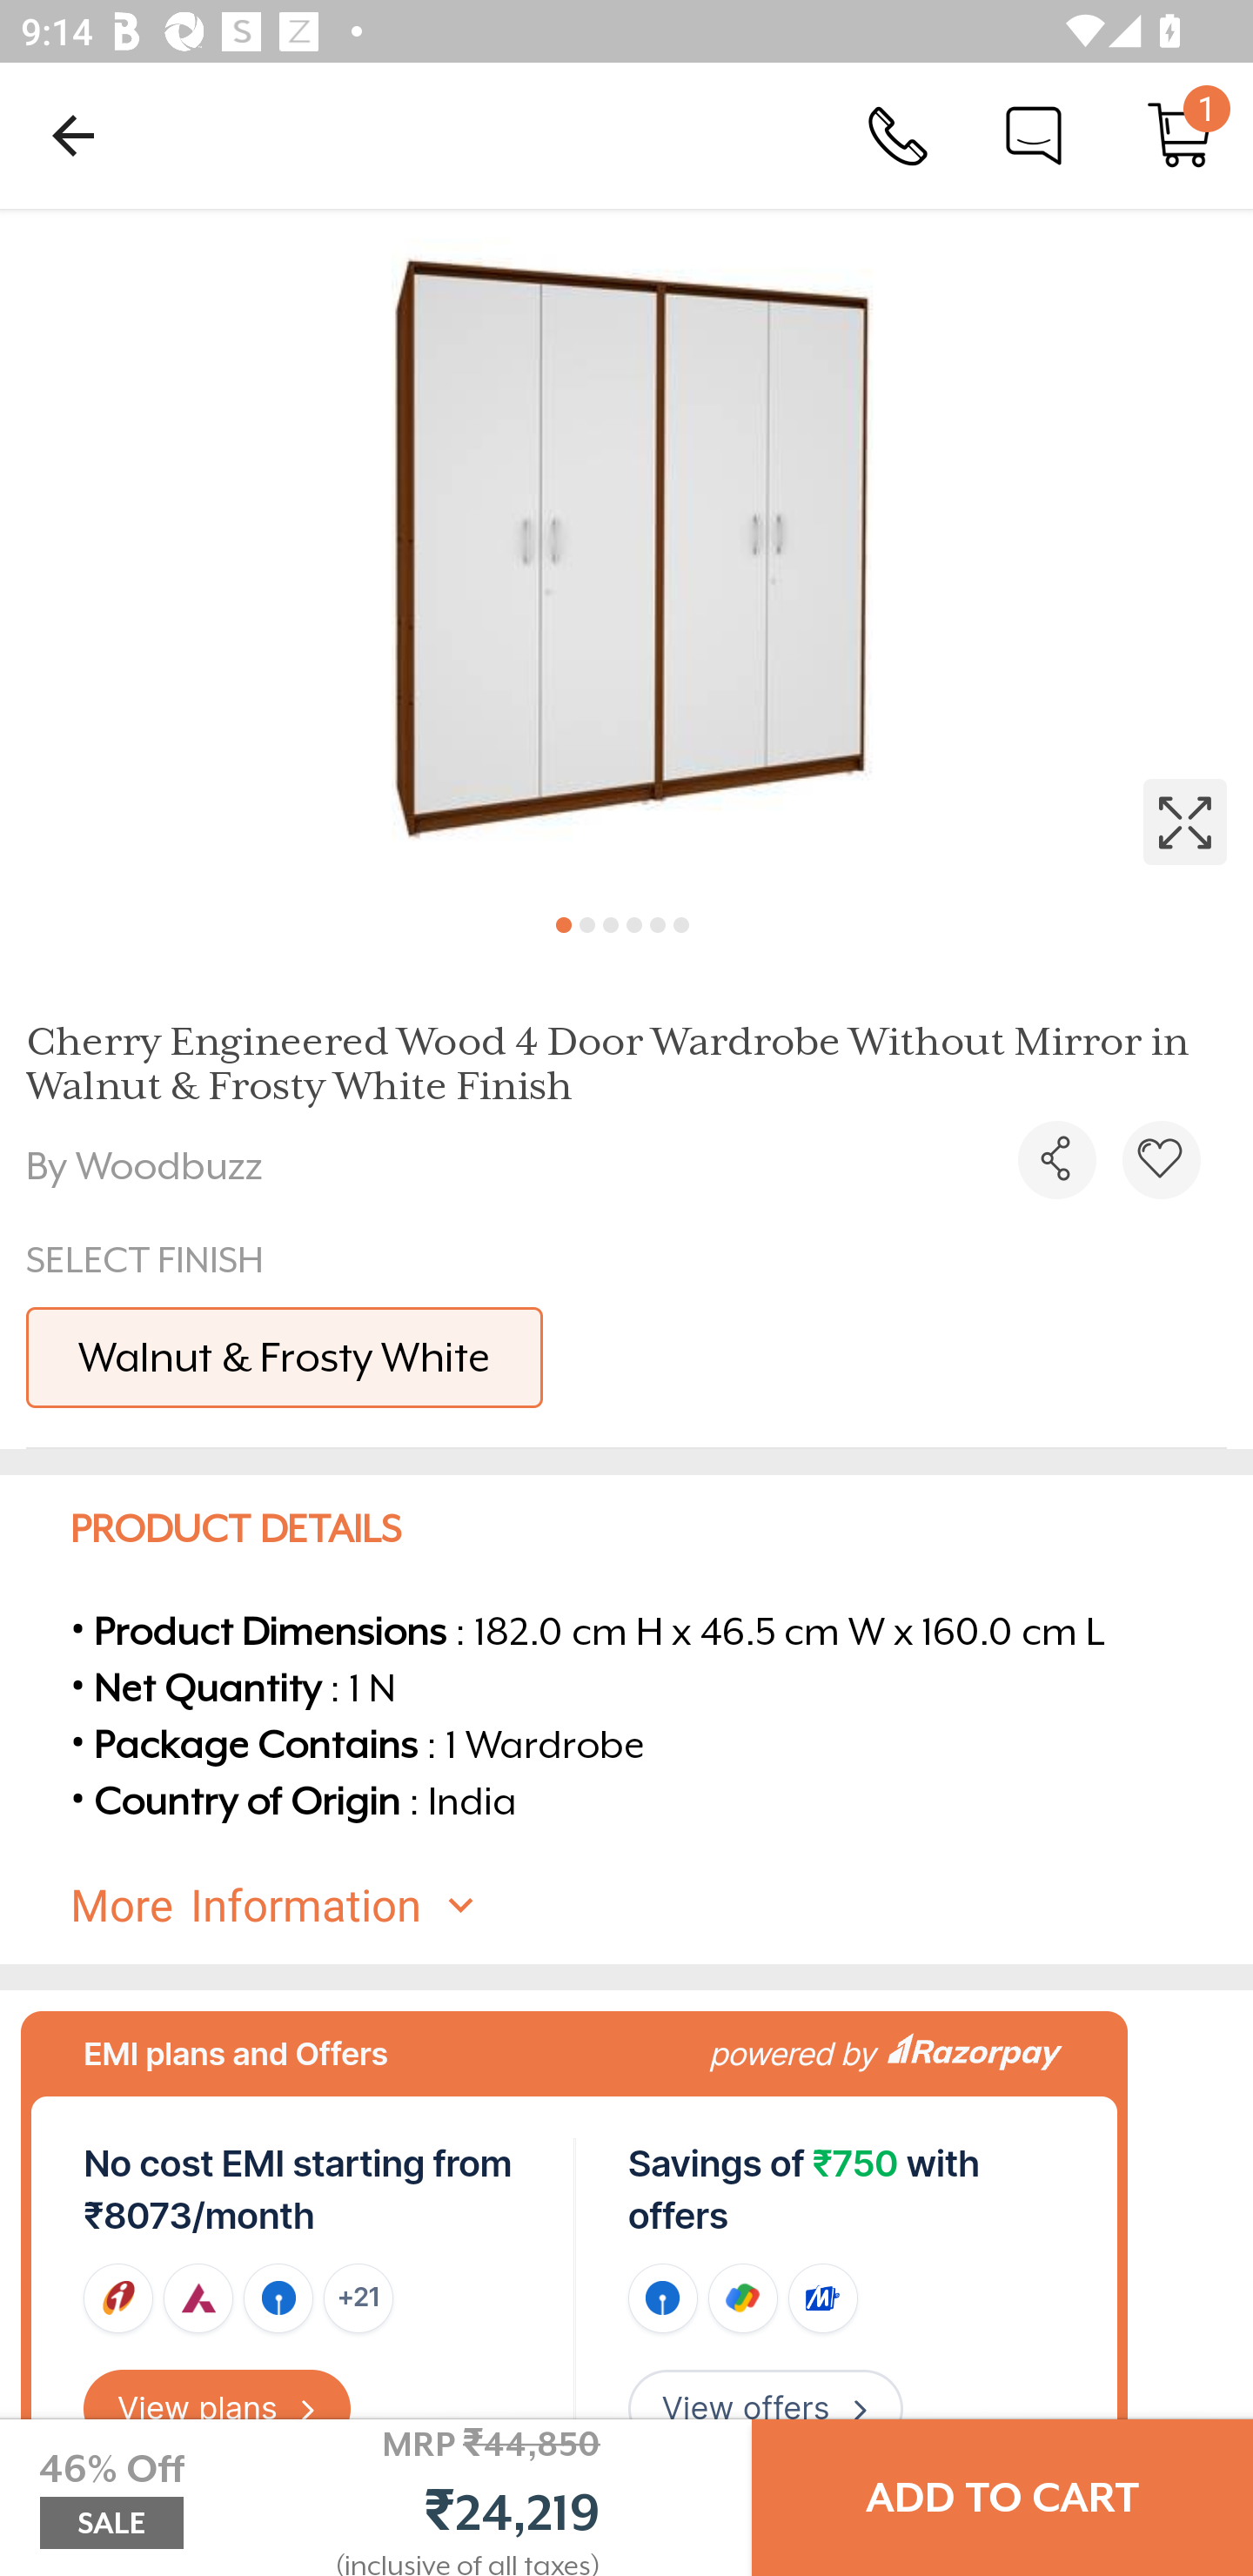 Image resolution: width=1253 pixels, height=2576 pixels. Describe the element at coordinates (626, 550) in the screenshot. I see `` at that location.